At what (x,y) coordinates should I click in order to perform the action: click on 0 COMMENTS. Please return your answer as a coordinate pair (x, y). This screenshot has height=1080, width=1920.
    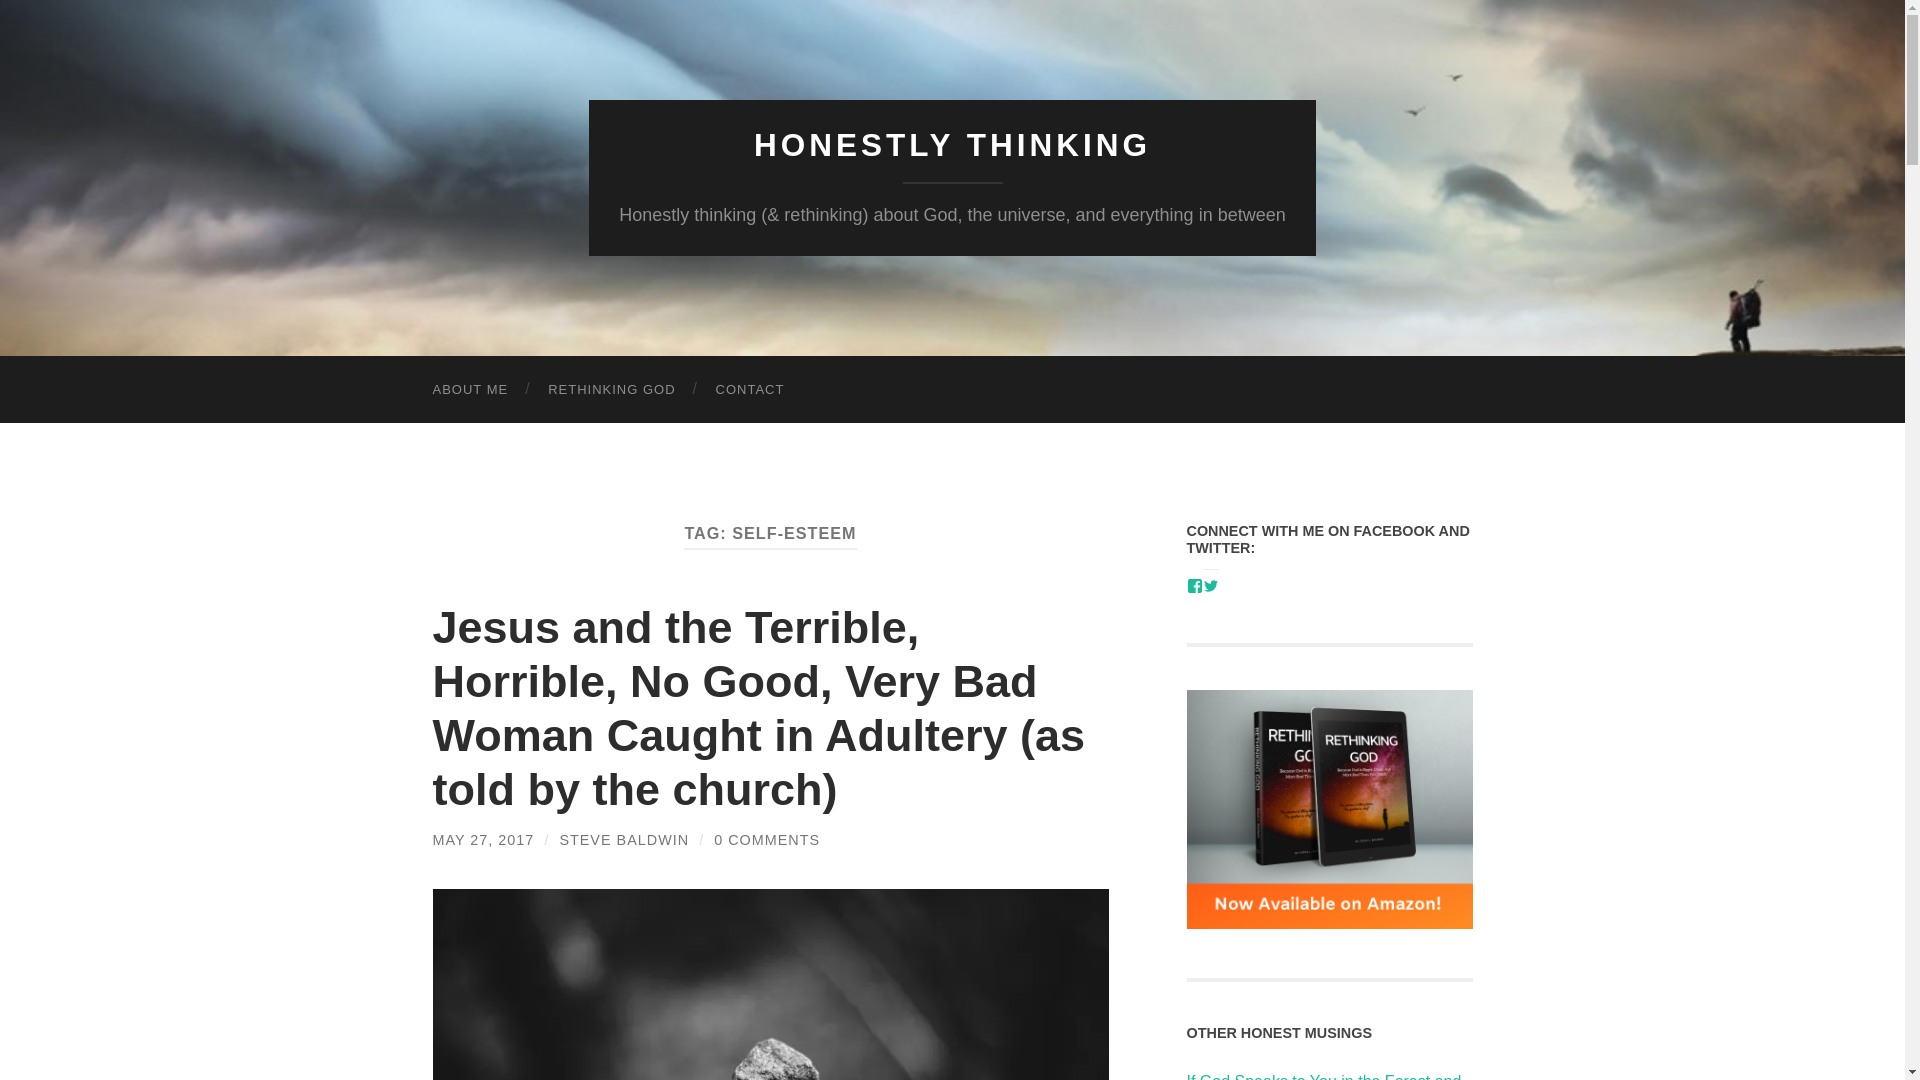
    Looking at the image, I should click on (766, 839).